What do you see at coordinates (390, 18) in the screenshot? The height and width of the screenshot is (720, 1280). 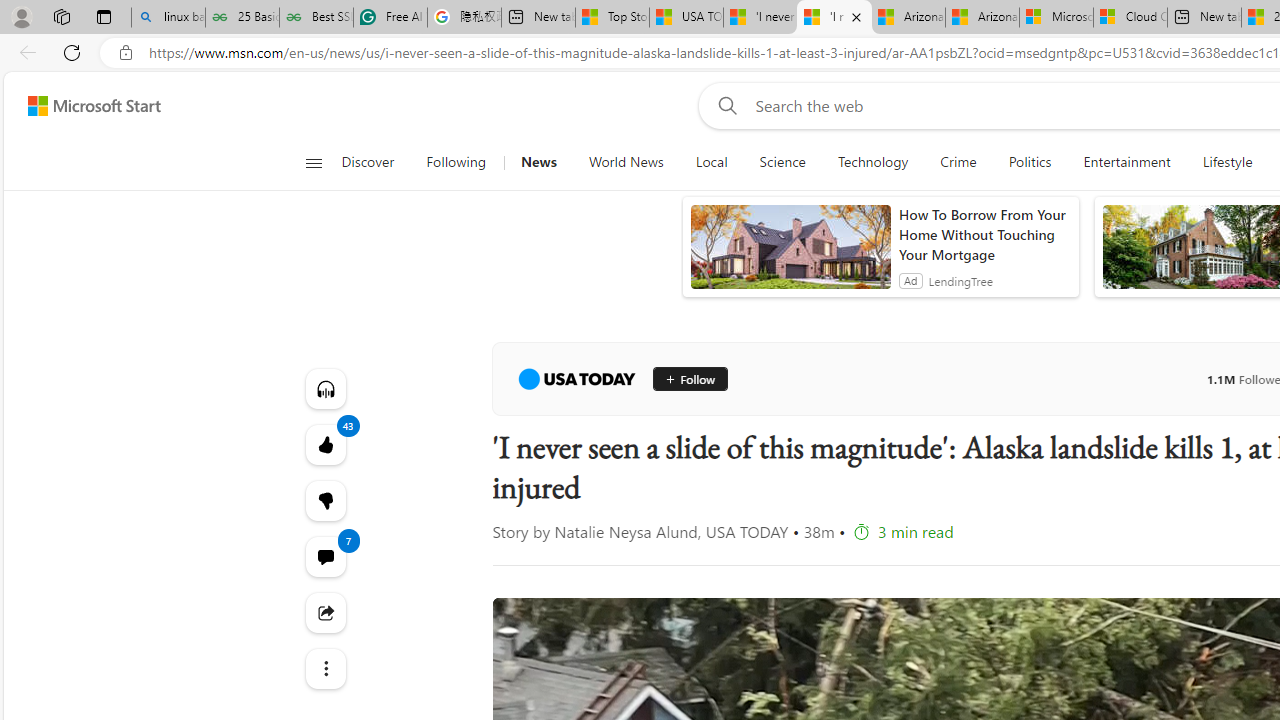 I see `Free AI Writing Assistance for Students | Grammarly` at bounding box center [390, 18].